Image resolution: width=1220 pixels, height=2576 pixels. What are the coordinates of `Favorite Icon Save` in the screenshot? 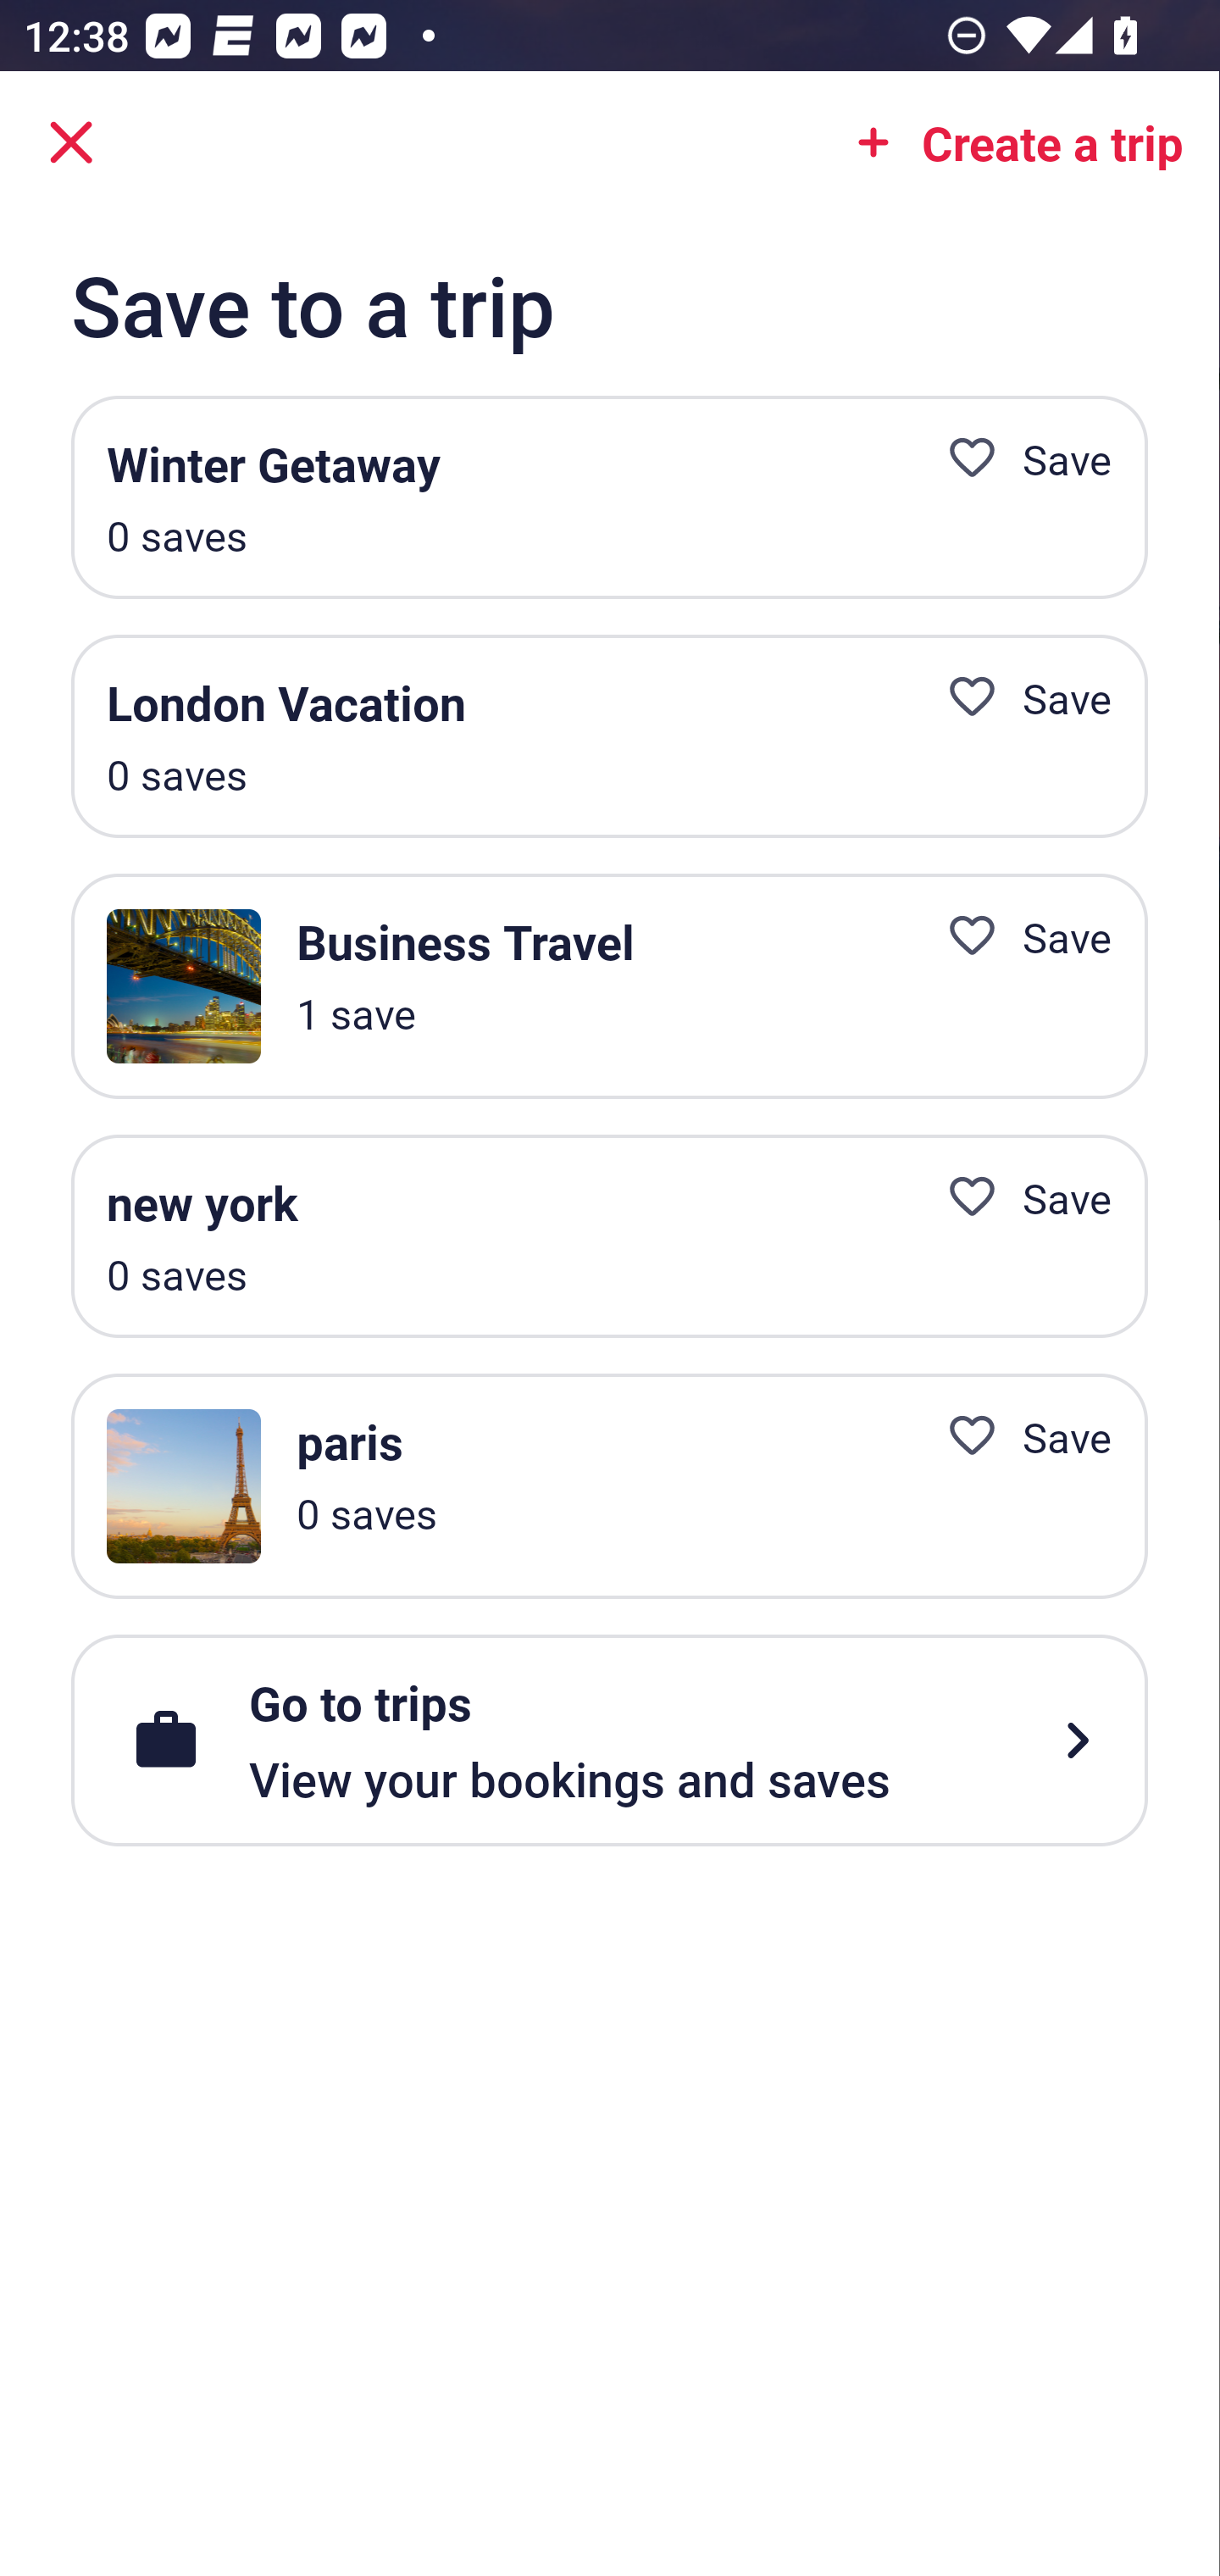 It's located at (1017, 1437).